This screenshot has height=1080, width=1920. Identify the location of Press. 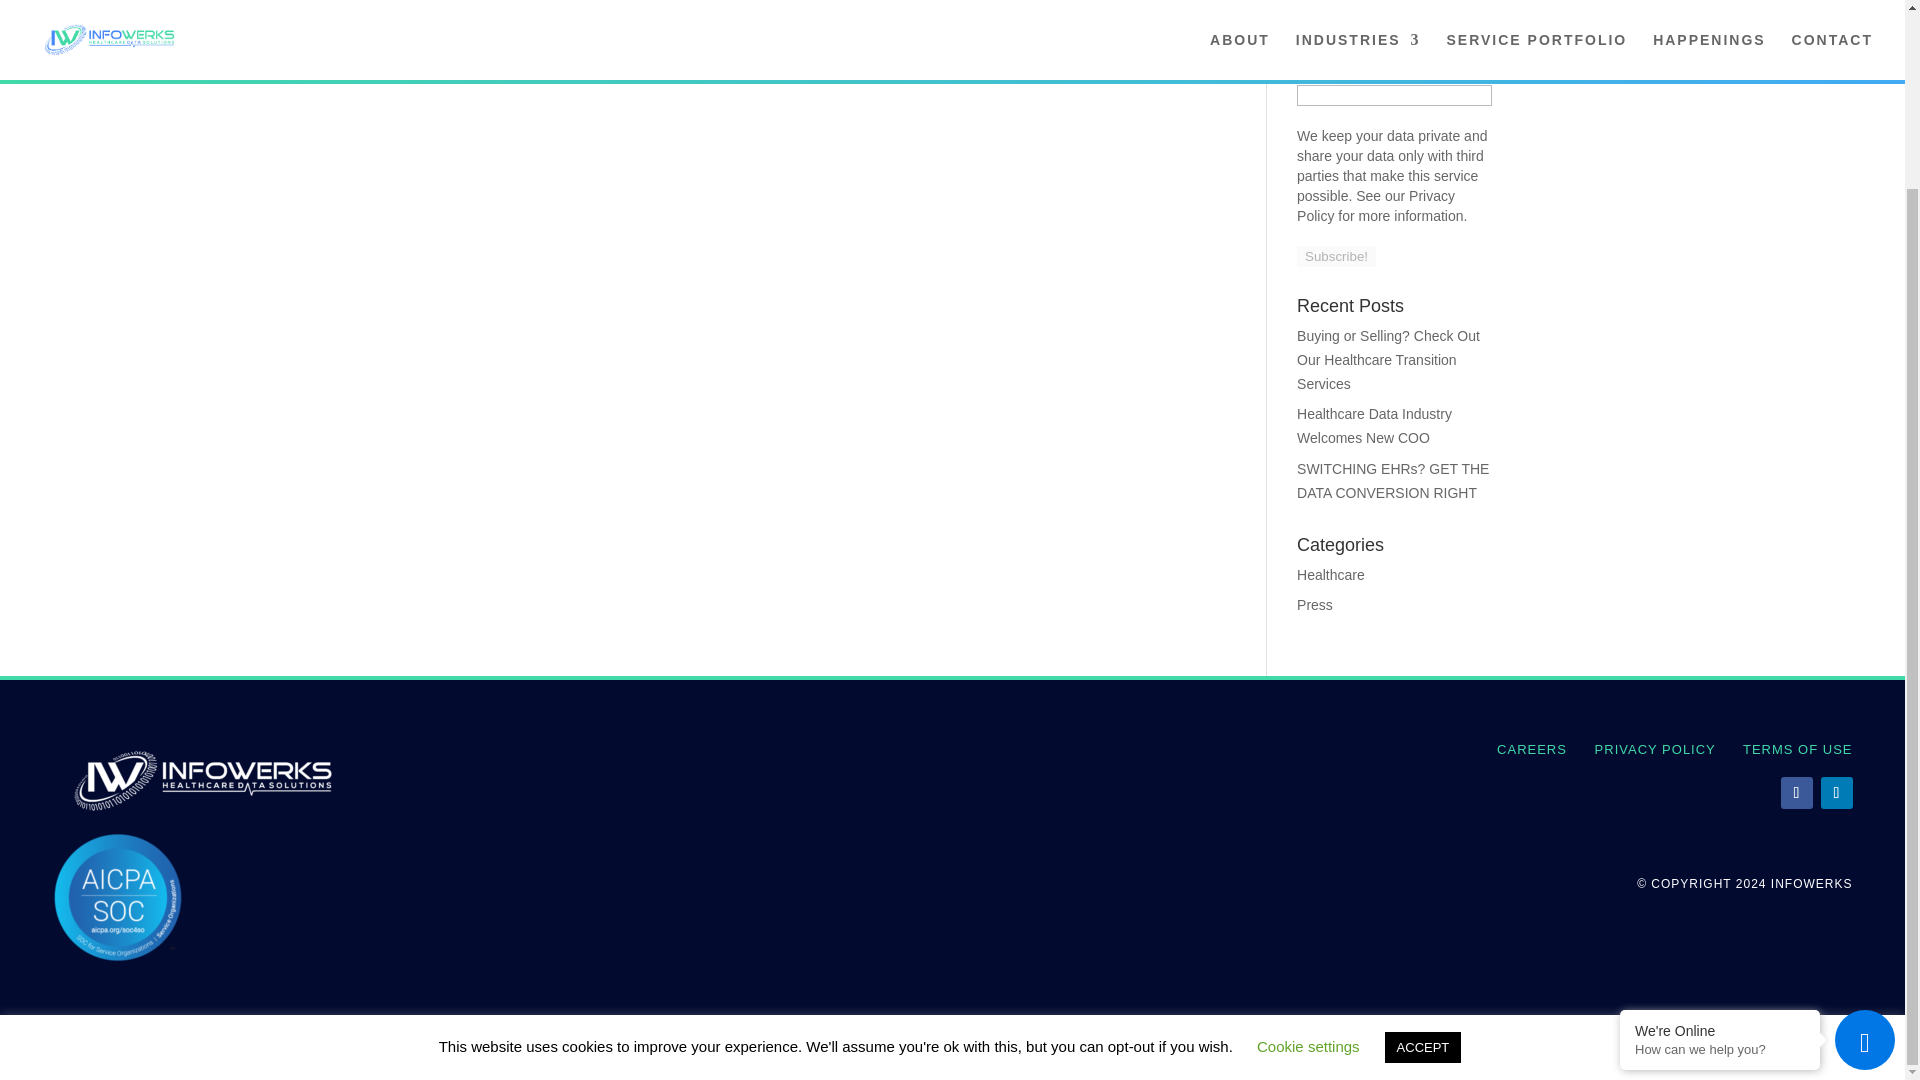
(1314, 605).